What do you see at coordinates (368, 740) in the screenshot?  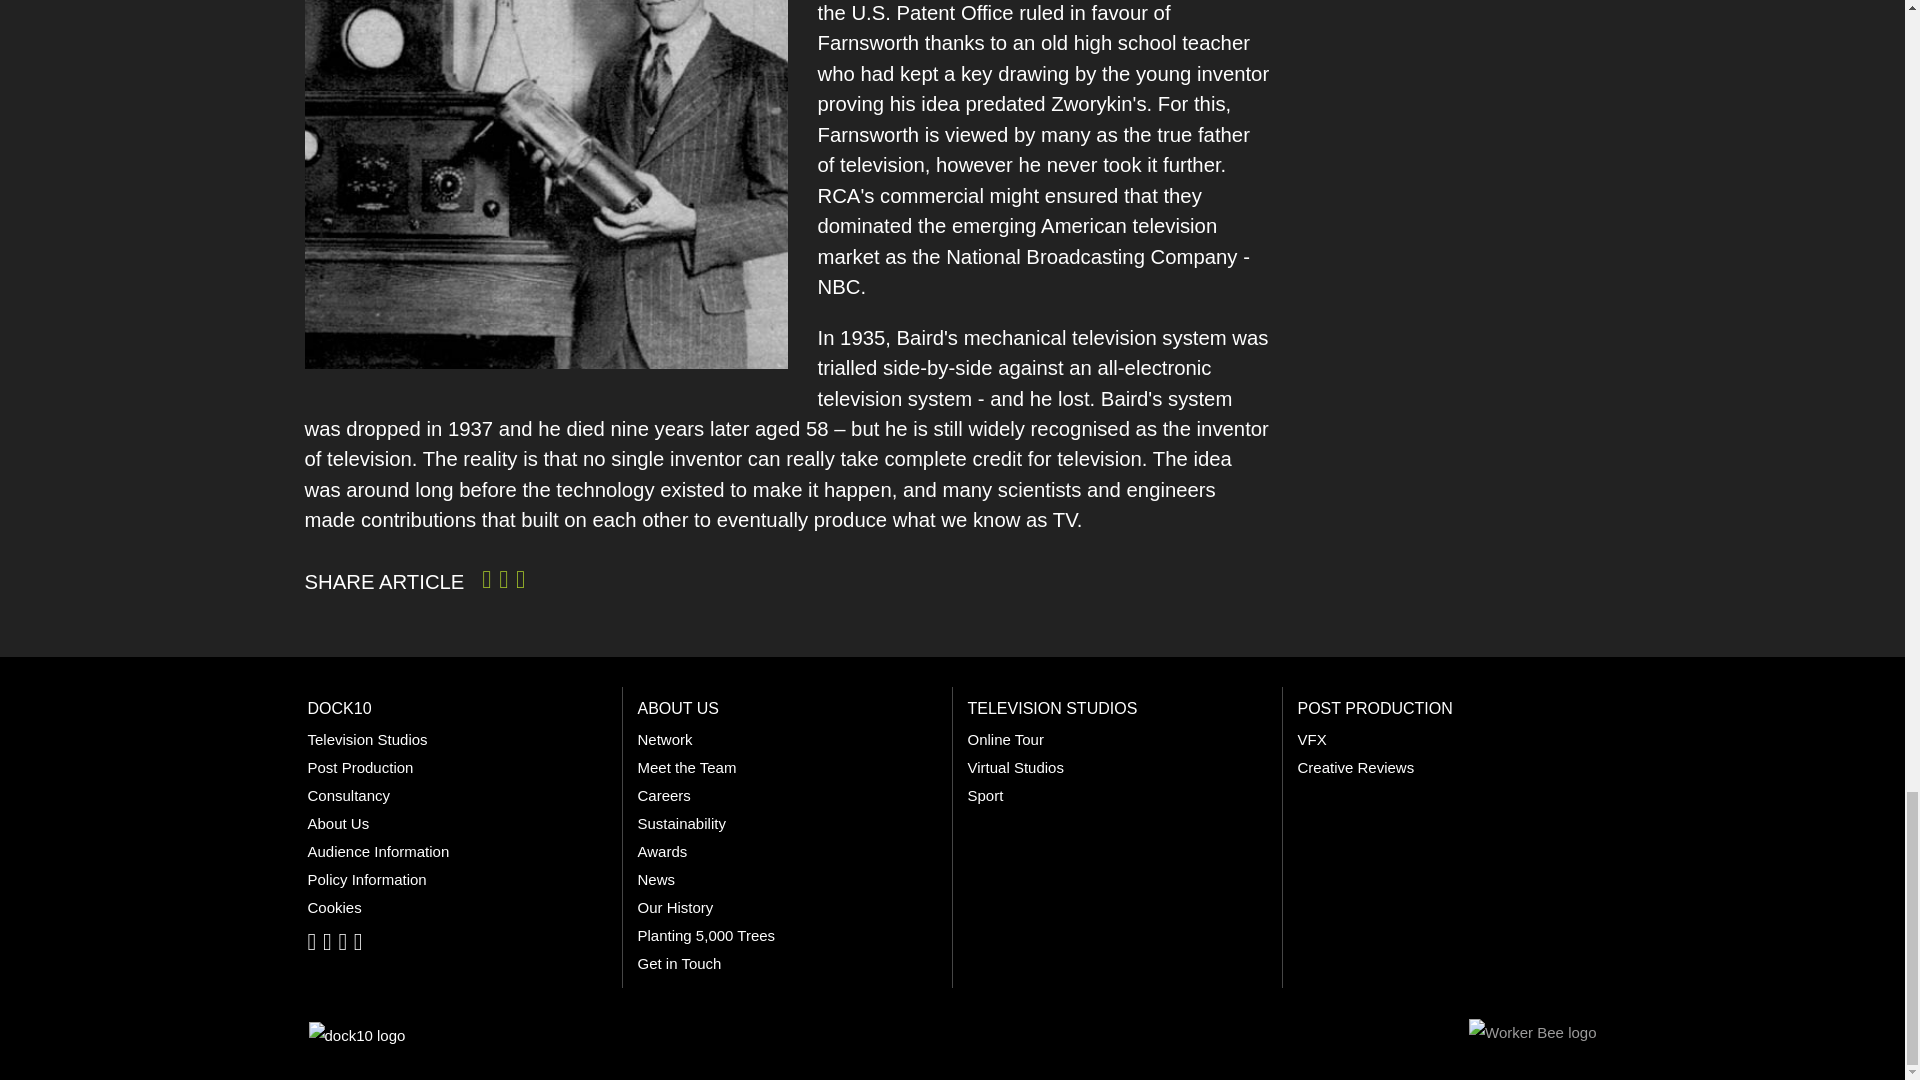 I see `Television Studios` at bounding box center [368, 740].